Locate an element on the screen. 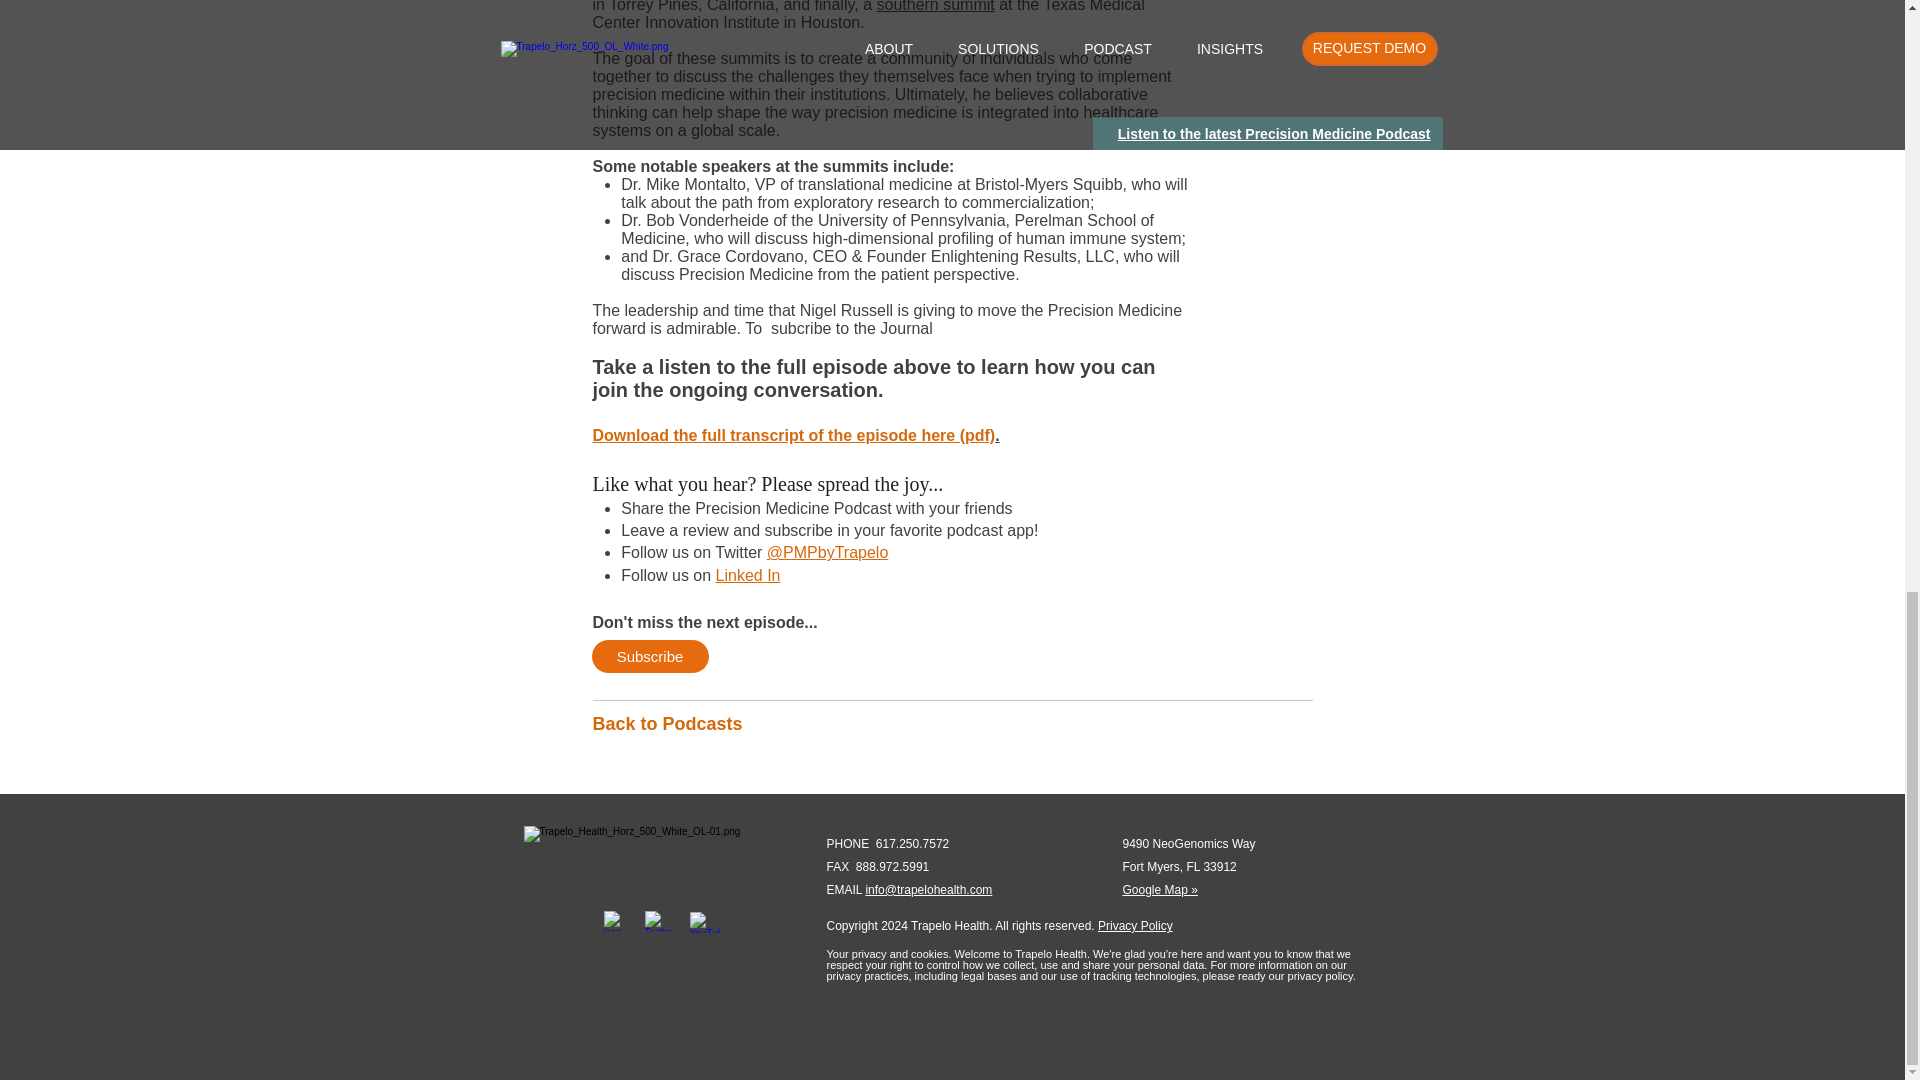 This screenshot has width=1920, height=1080. Subscribe is located at coordinates (650, 656).